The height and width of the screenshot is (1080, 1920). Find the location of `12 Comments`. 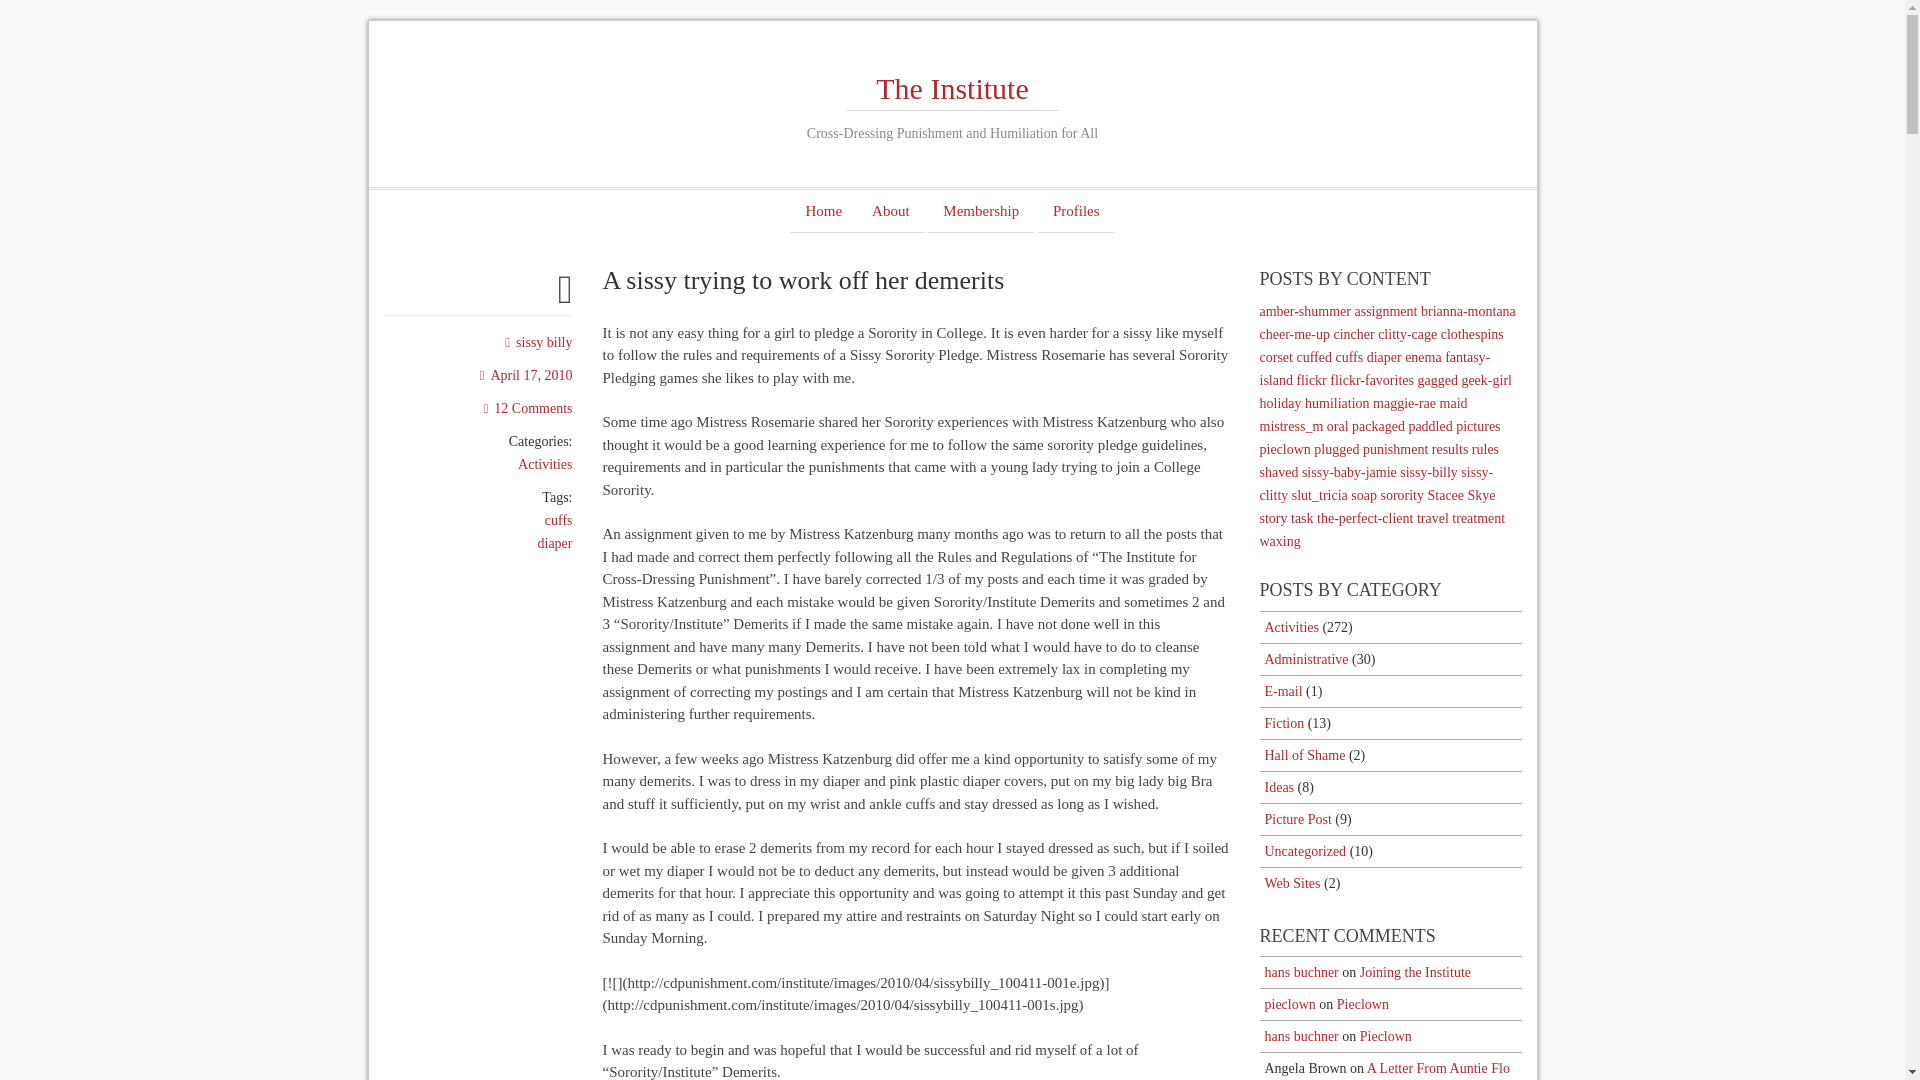

12 Comments is located at coordinates (528, 408).